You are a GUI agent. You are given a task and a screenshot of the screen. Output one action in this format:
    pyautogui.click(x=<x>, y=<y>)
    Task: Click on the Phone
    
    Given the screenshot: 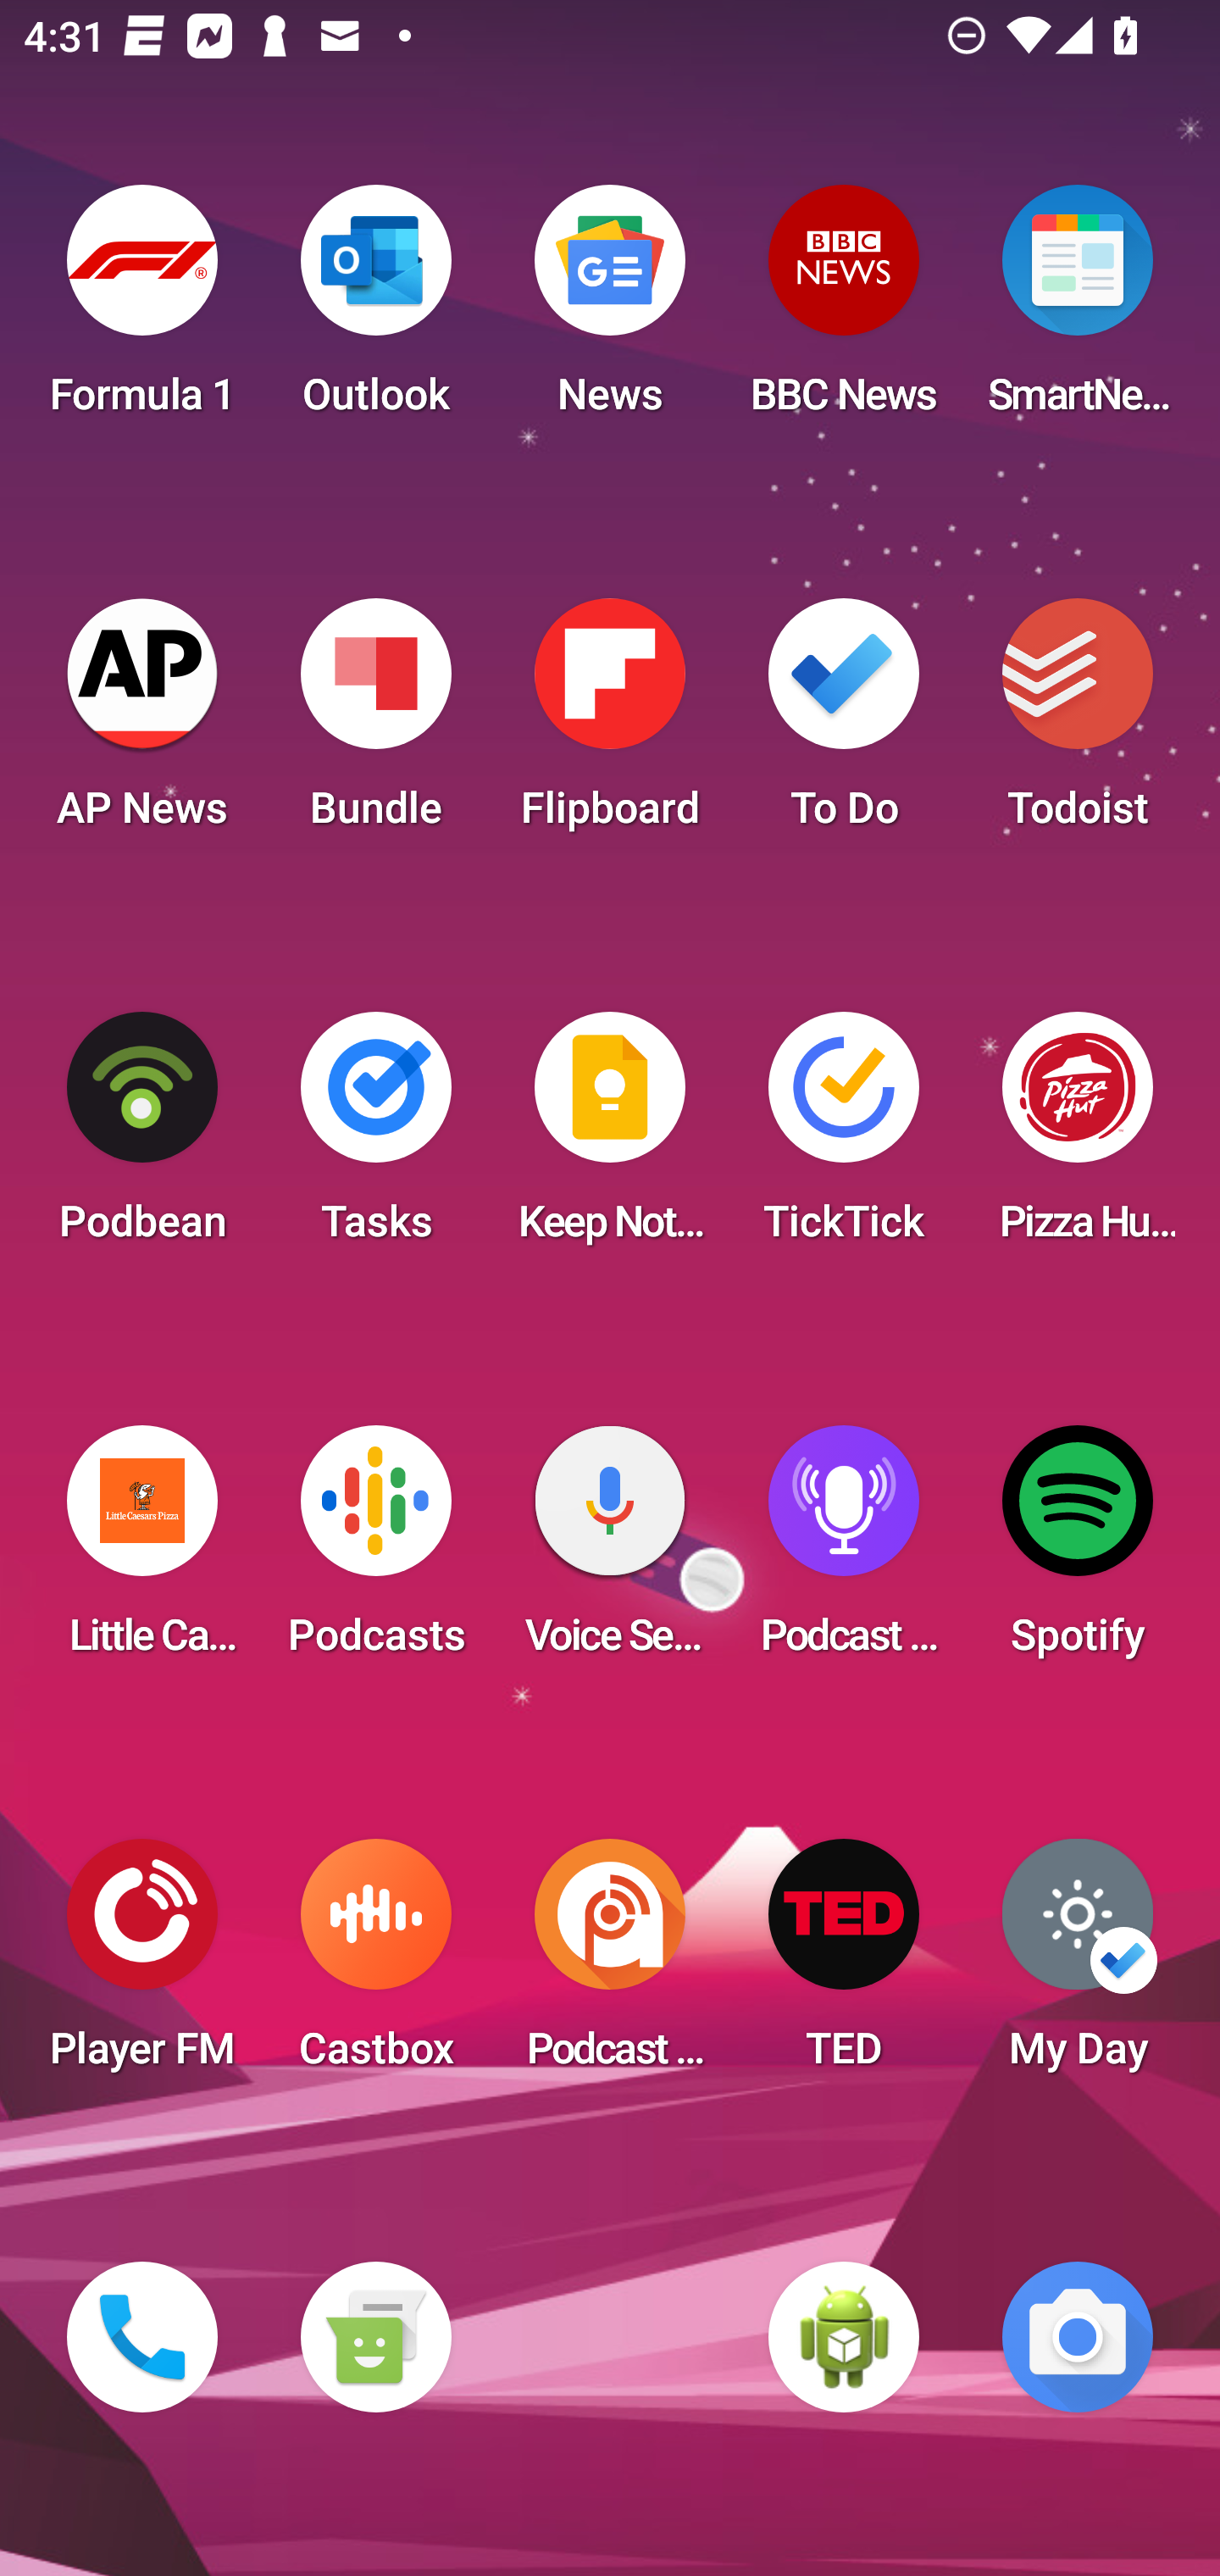 What is the action you would take?
    pyautogui.click(x=142, y=2337)
    